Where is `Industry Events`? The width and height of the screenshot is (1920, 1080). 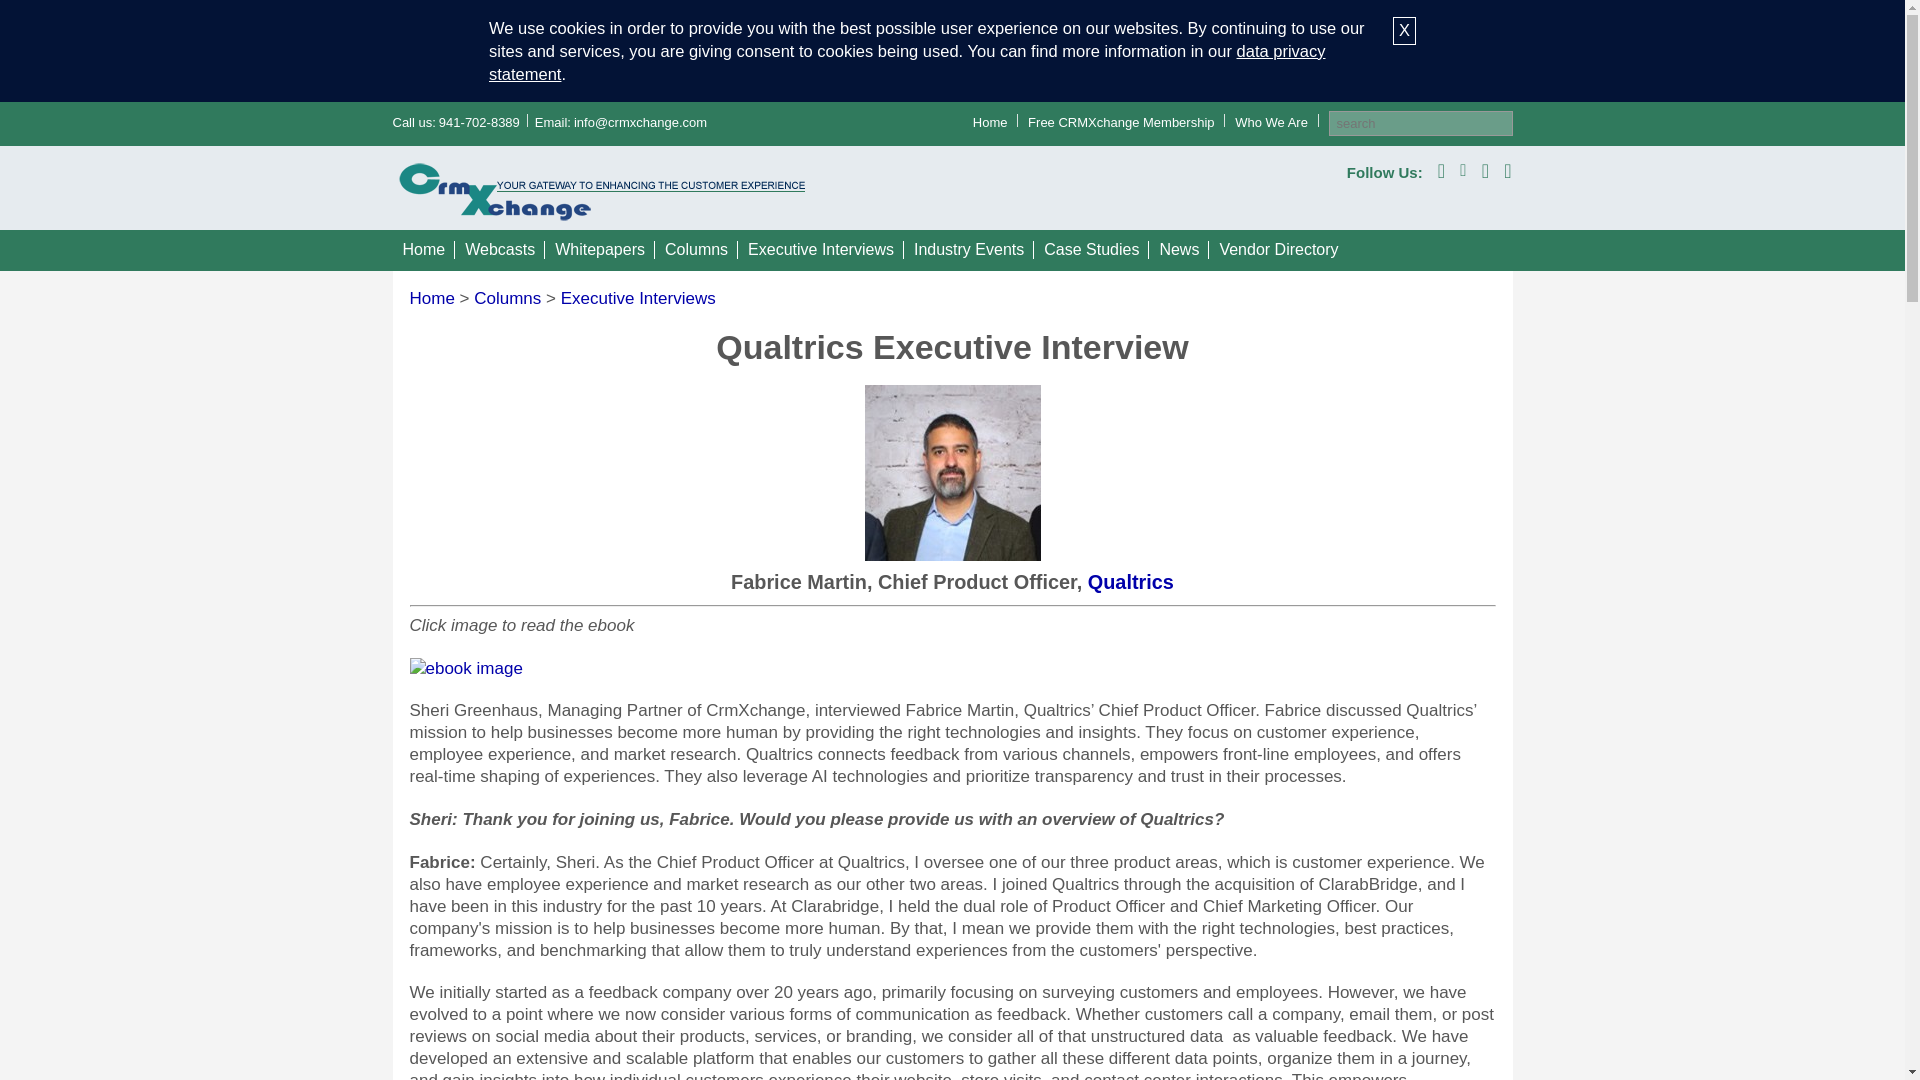
Industry Events is located at coordinates (969, 250).